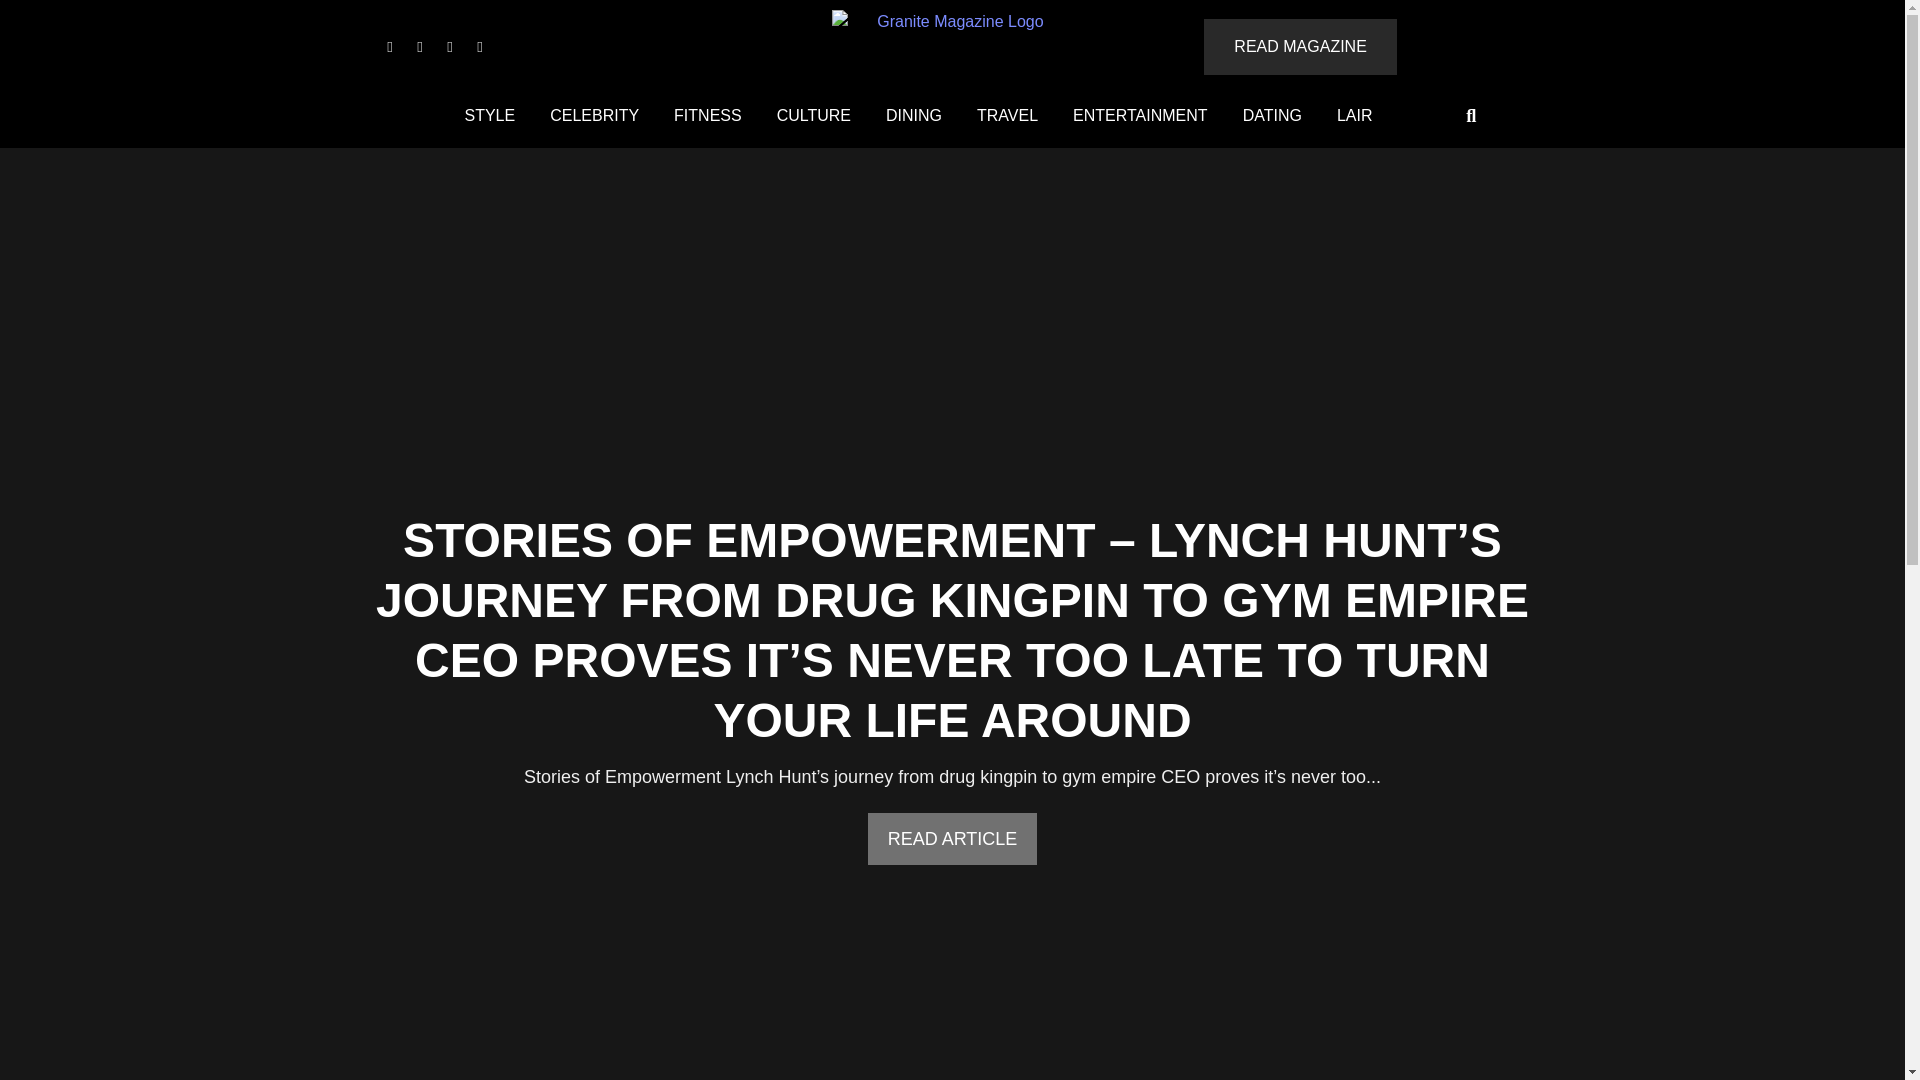  Describe the element at coordinates (707, 116) in the screenshot. I see `FITNESS` at that location.